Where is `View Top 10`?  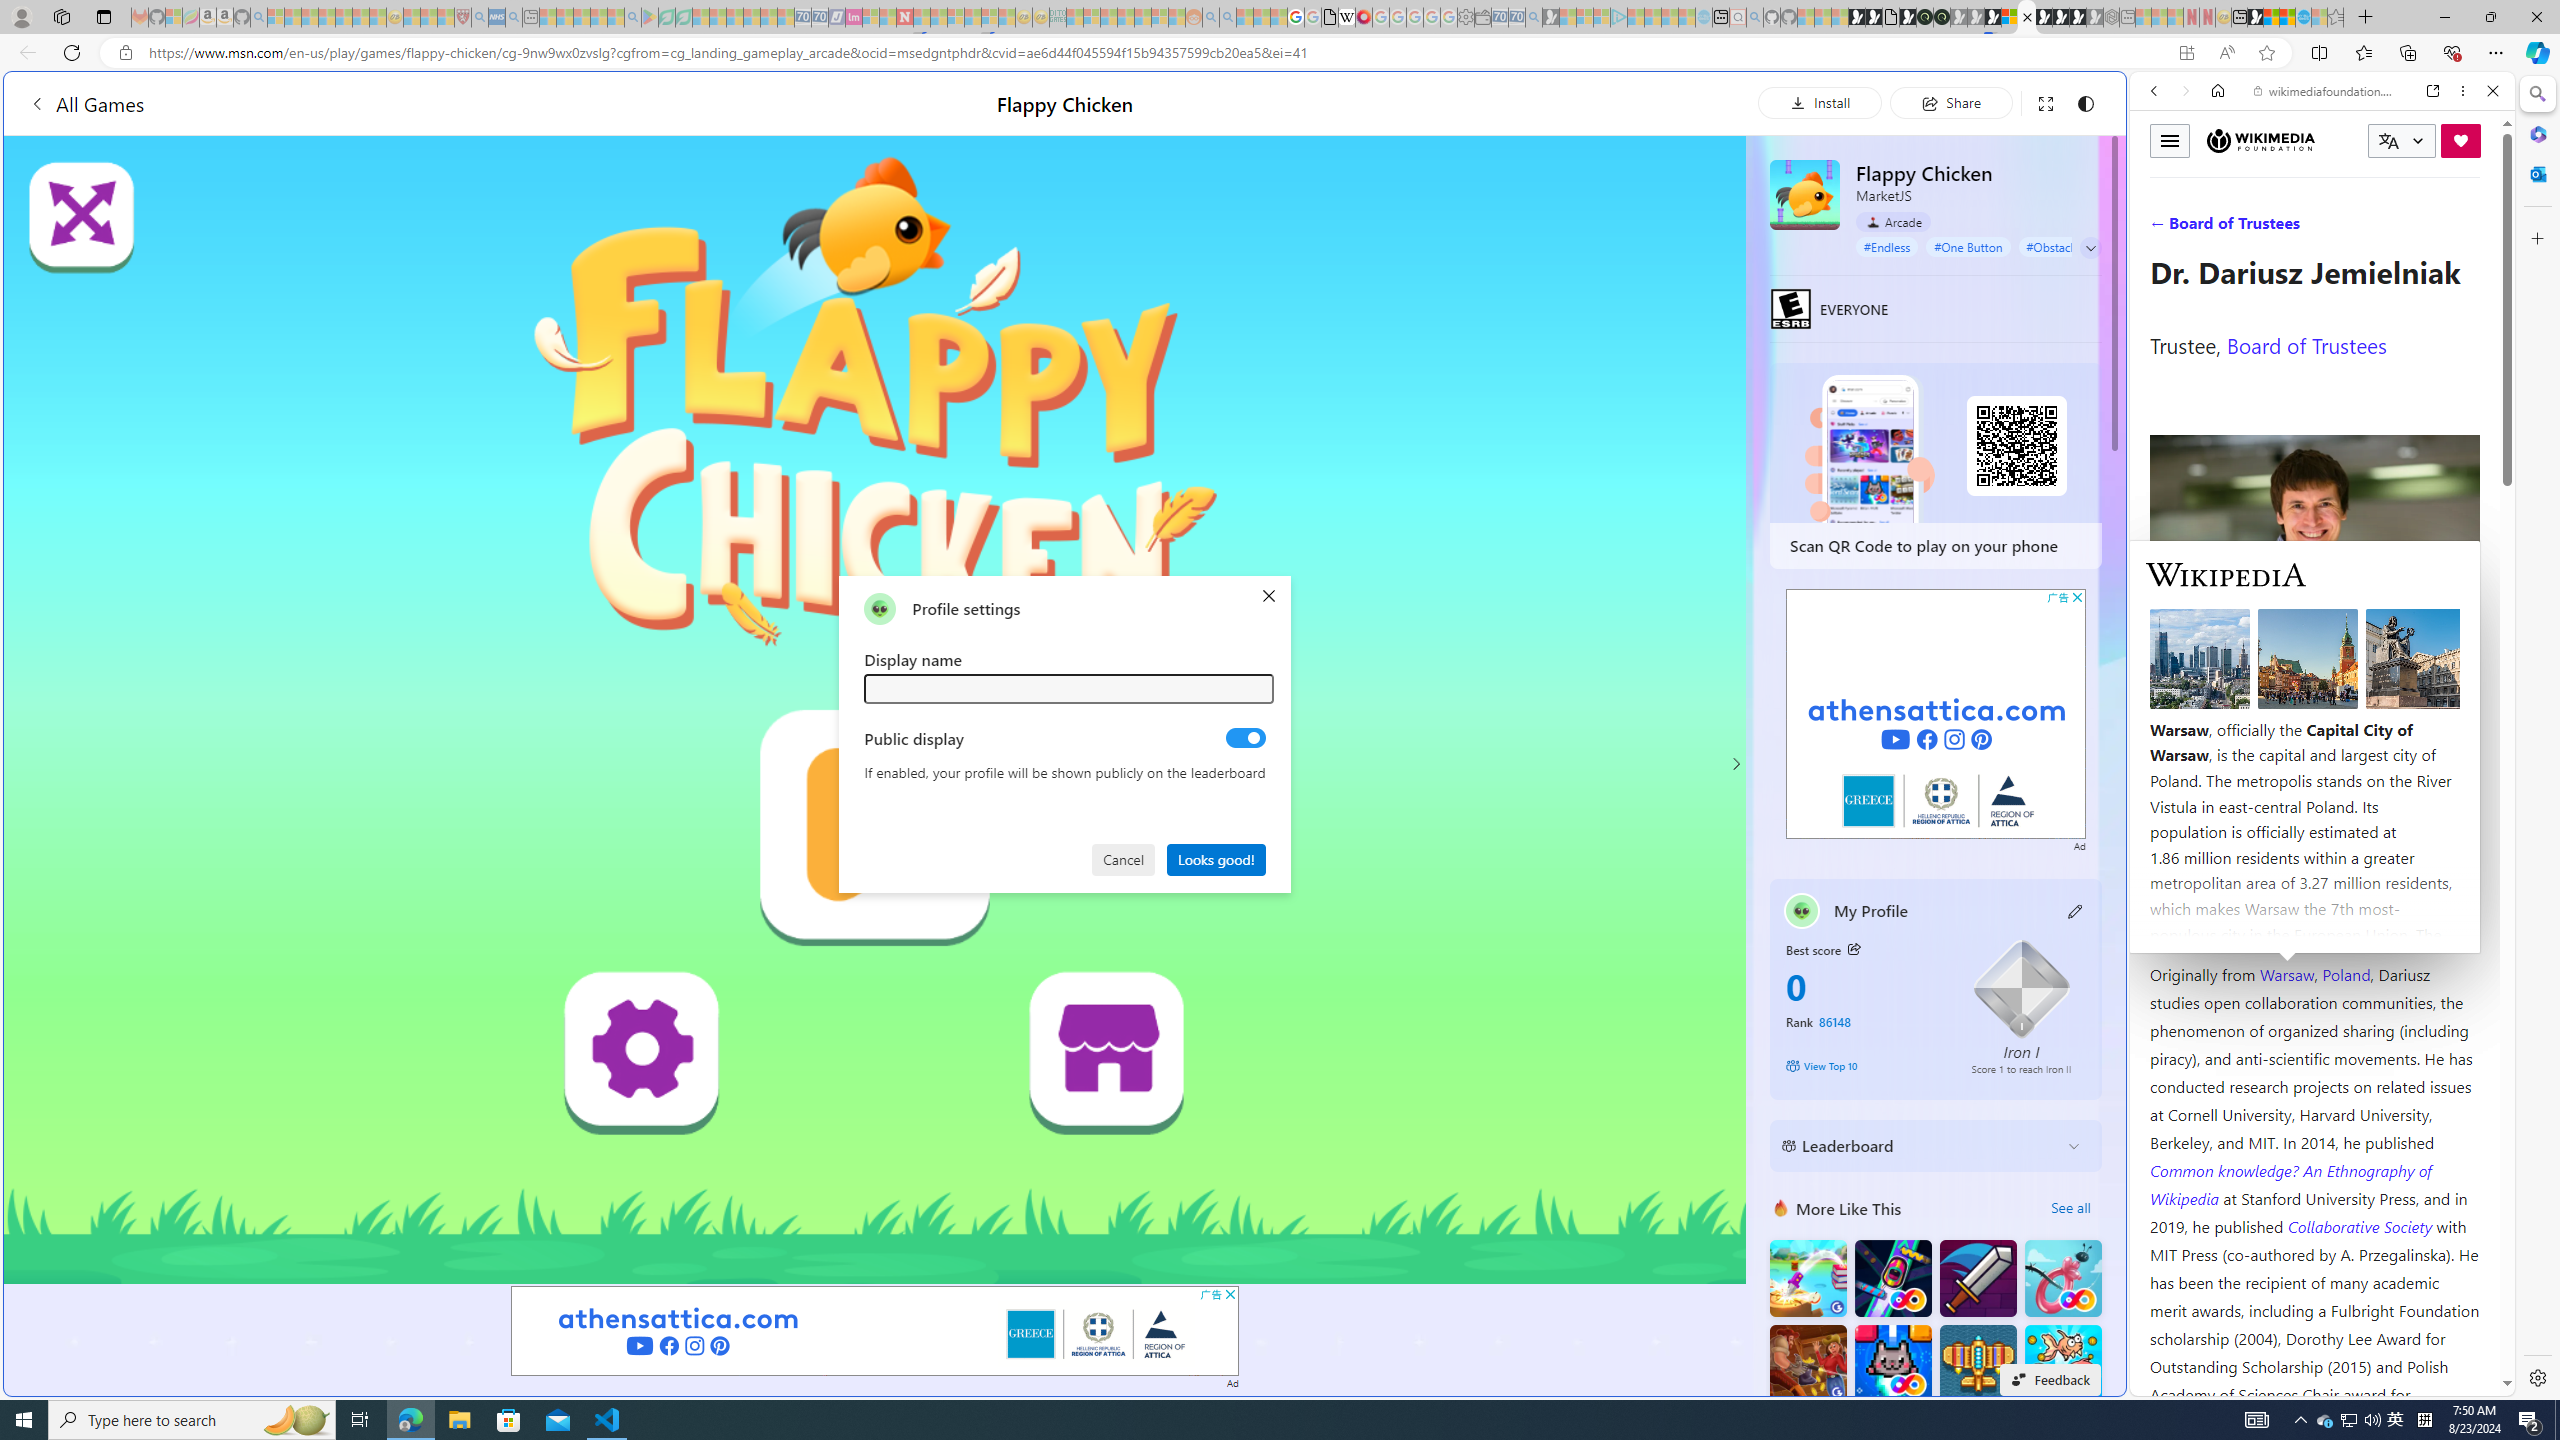 View Top 10 is located at coordinates (1864, 1065).